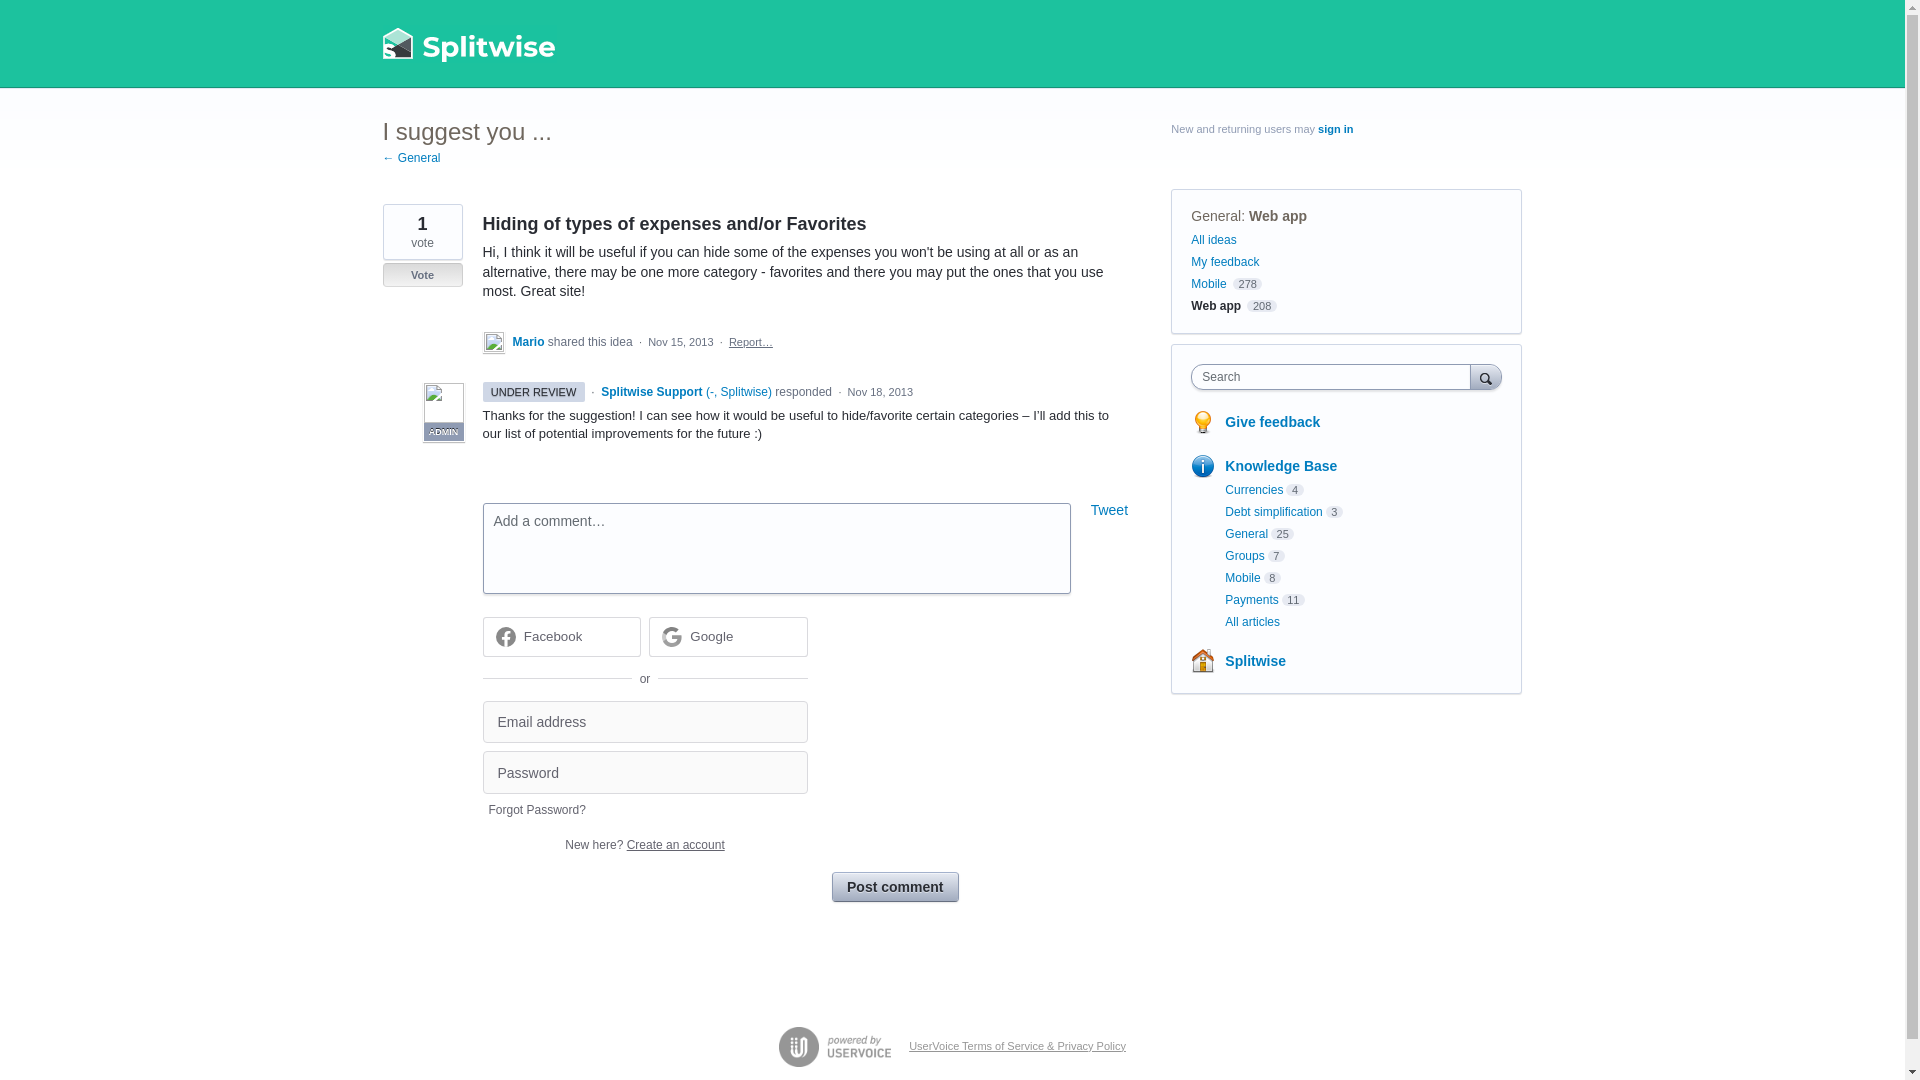  I want to click on Post comment, so click(894, 886).